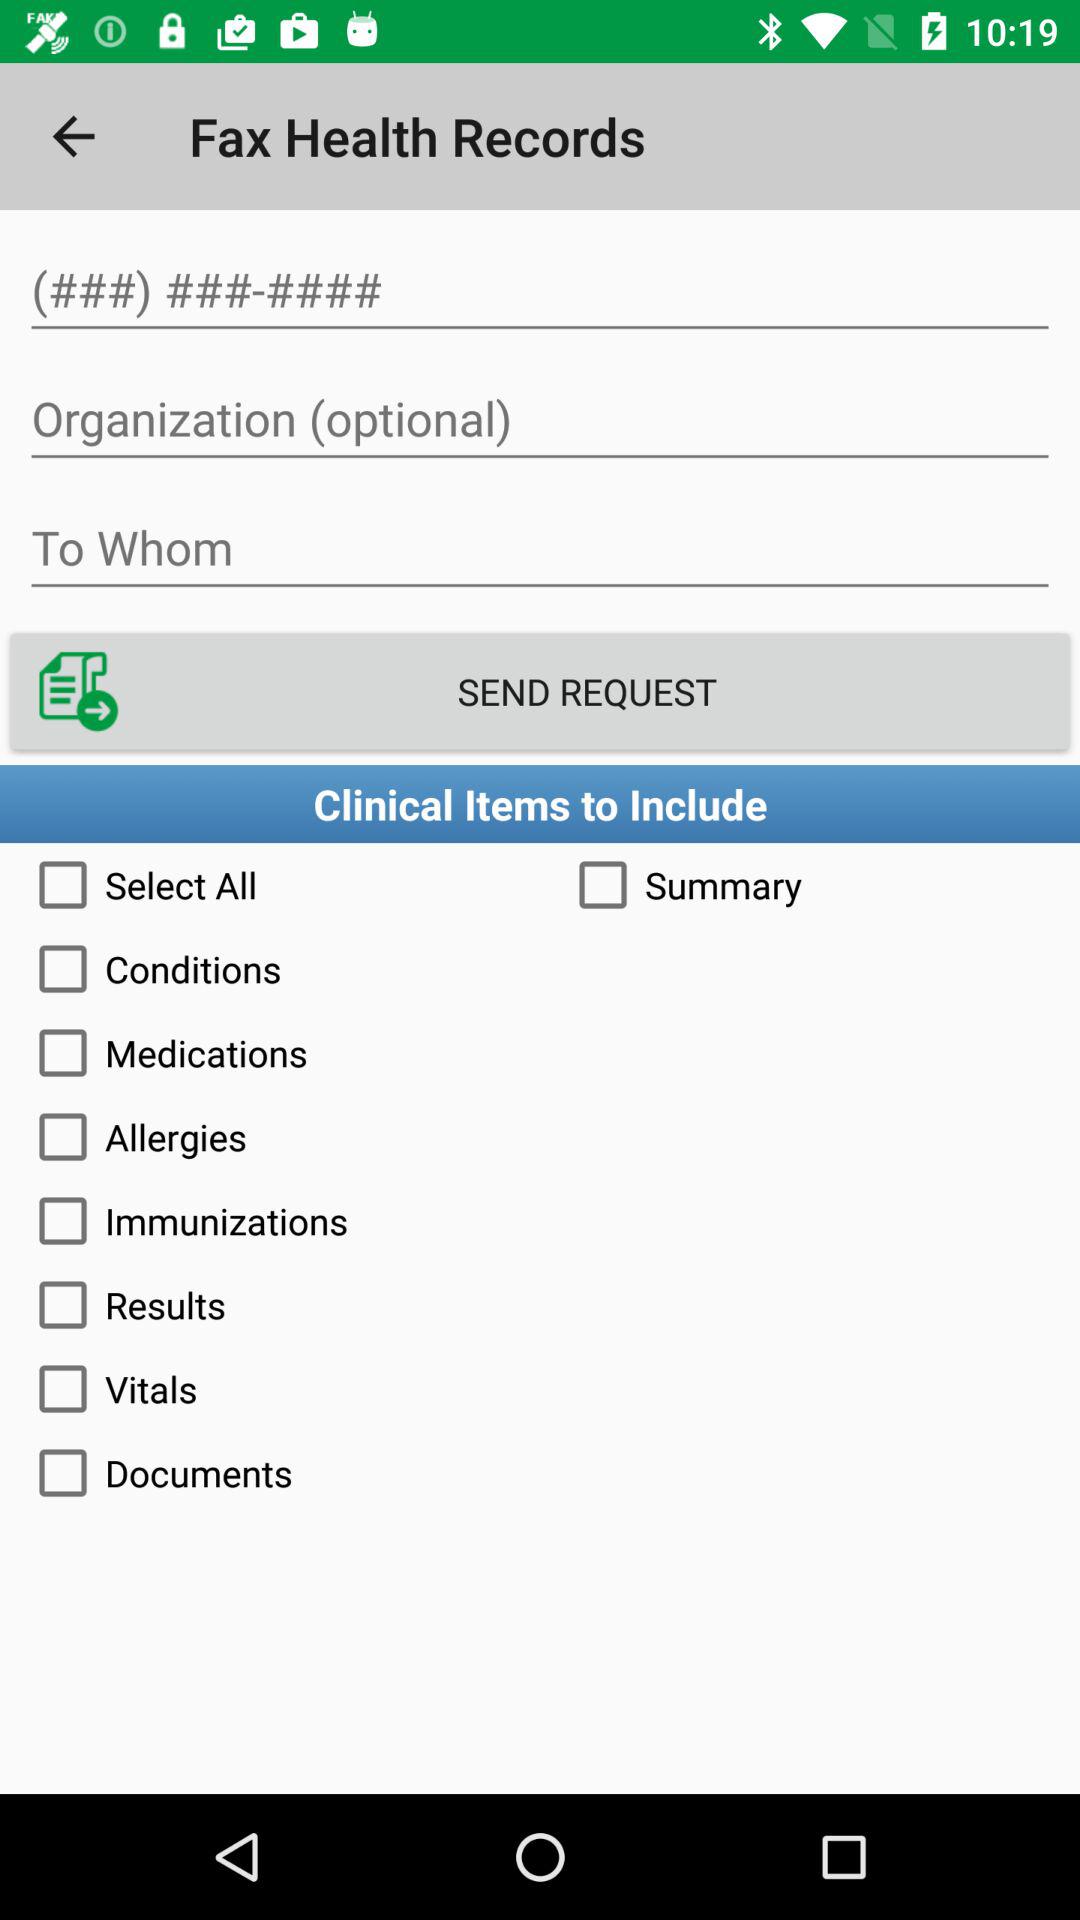 The image size is (1080, 1920). Describe the element at coordinates (540, 1473) in the screenshot. I see `turn off documents icon` at that location.